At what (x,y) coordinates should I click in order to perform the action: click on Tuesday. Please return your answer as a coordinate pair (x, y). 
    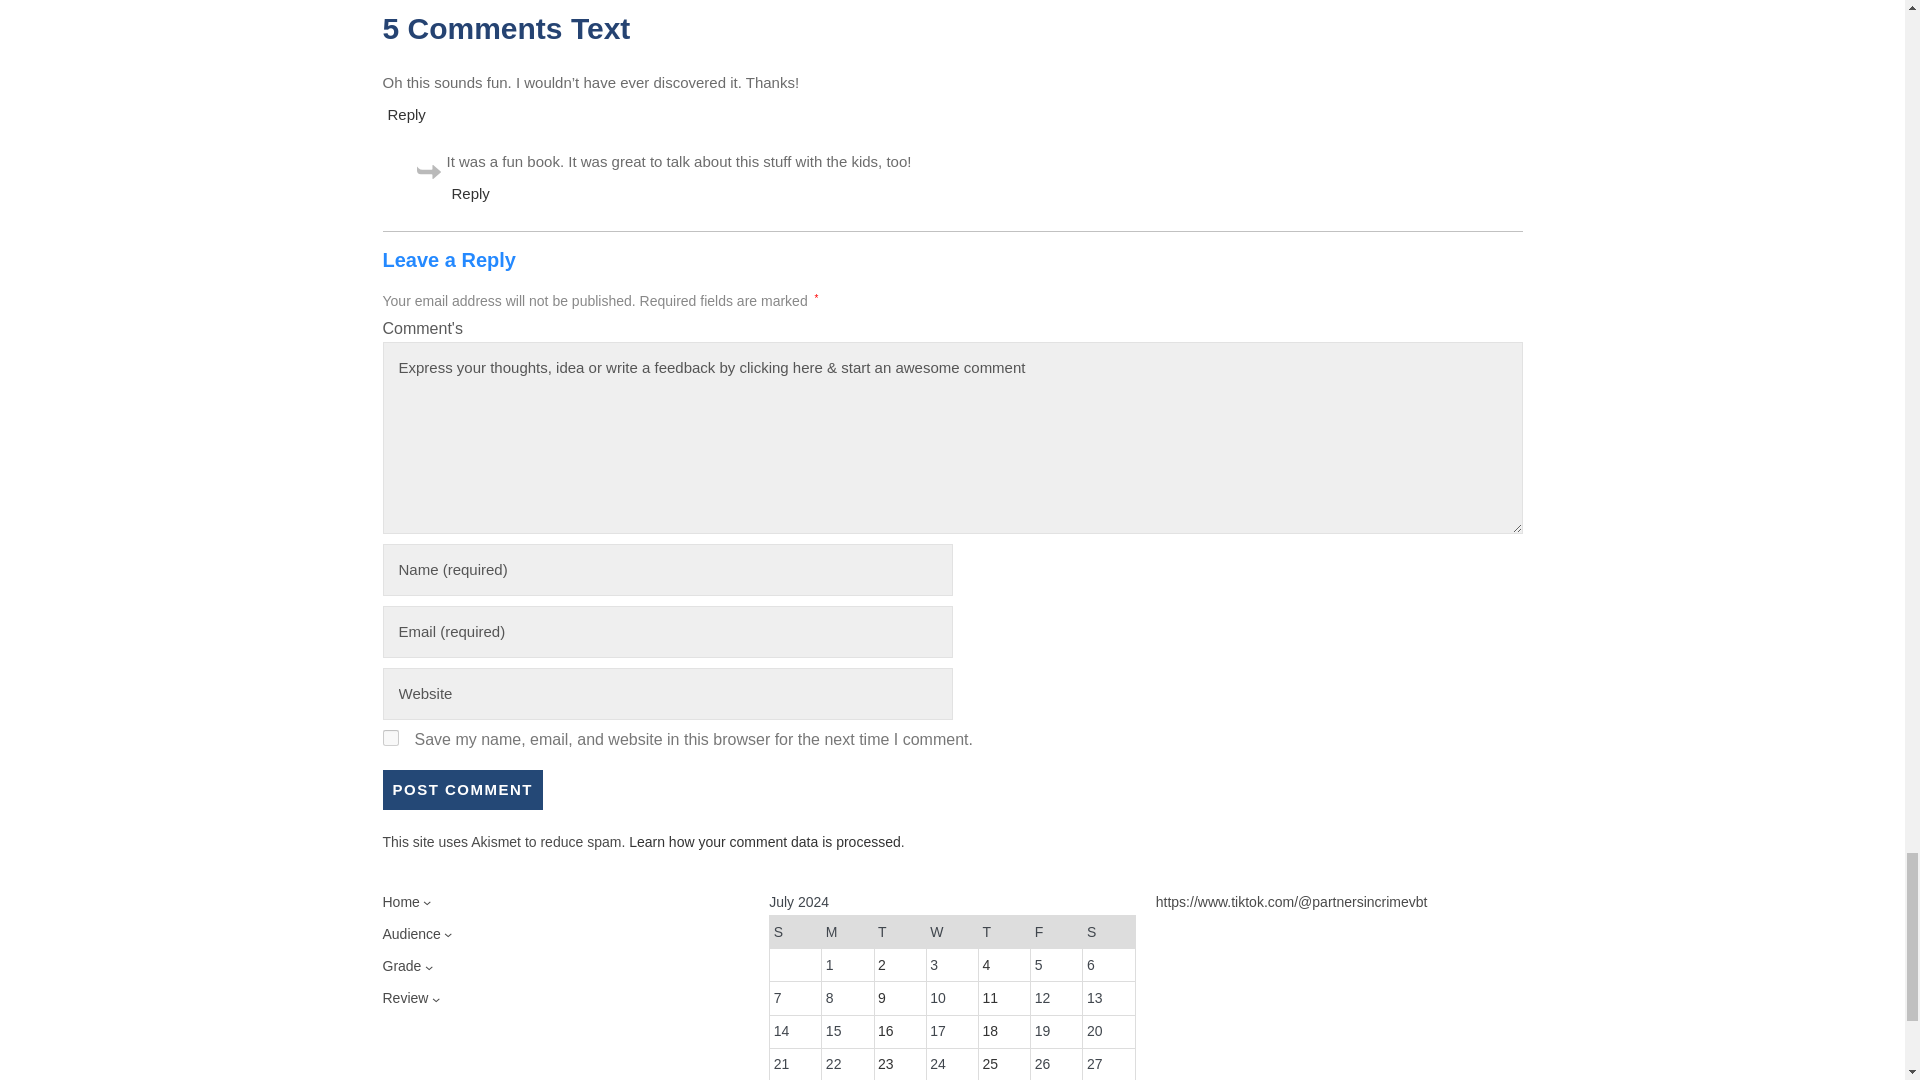
    Looking at the image, I should click on (899, 932).